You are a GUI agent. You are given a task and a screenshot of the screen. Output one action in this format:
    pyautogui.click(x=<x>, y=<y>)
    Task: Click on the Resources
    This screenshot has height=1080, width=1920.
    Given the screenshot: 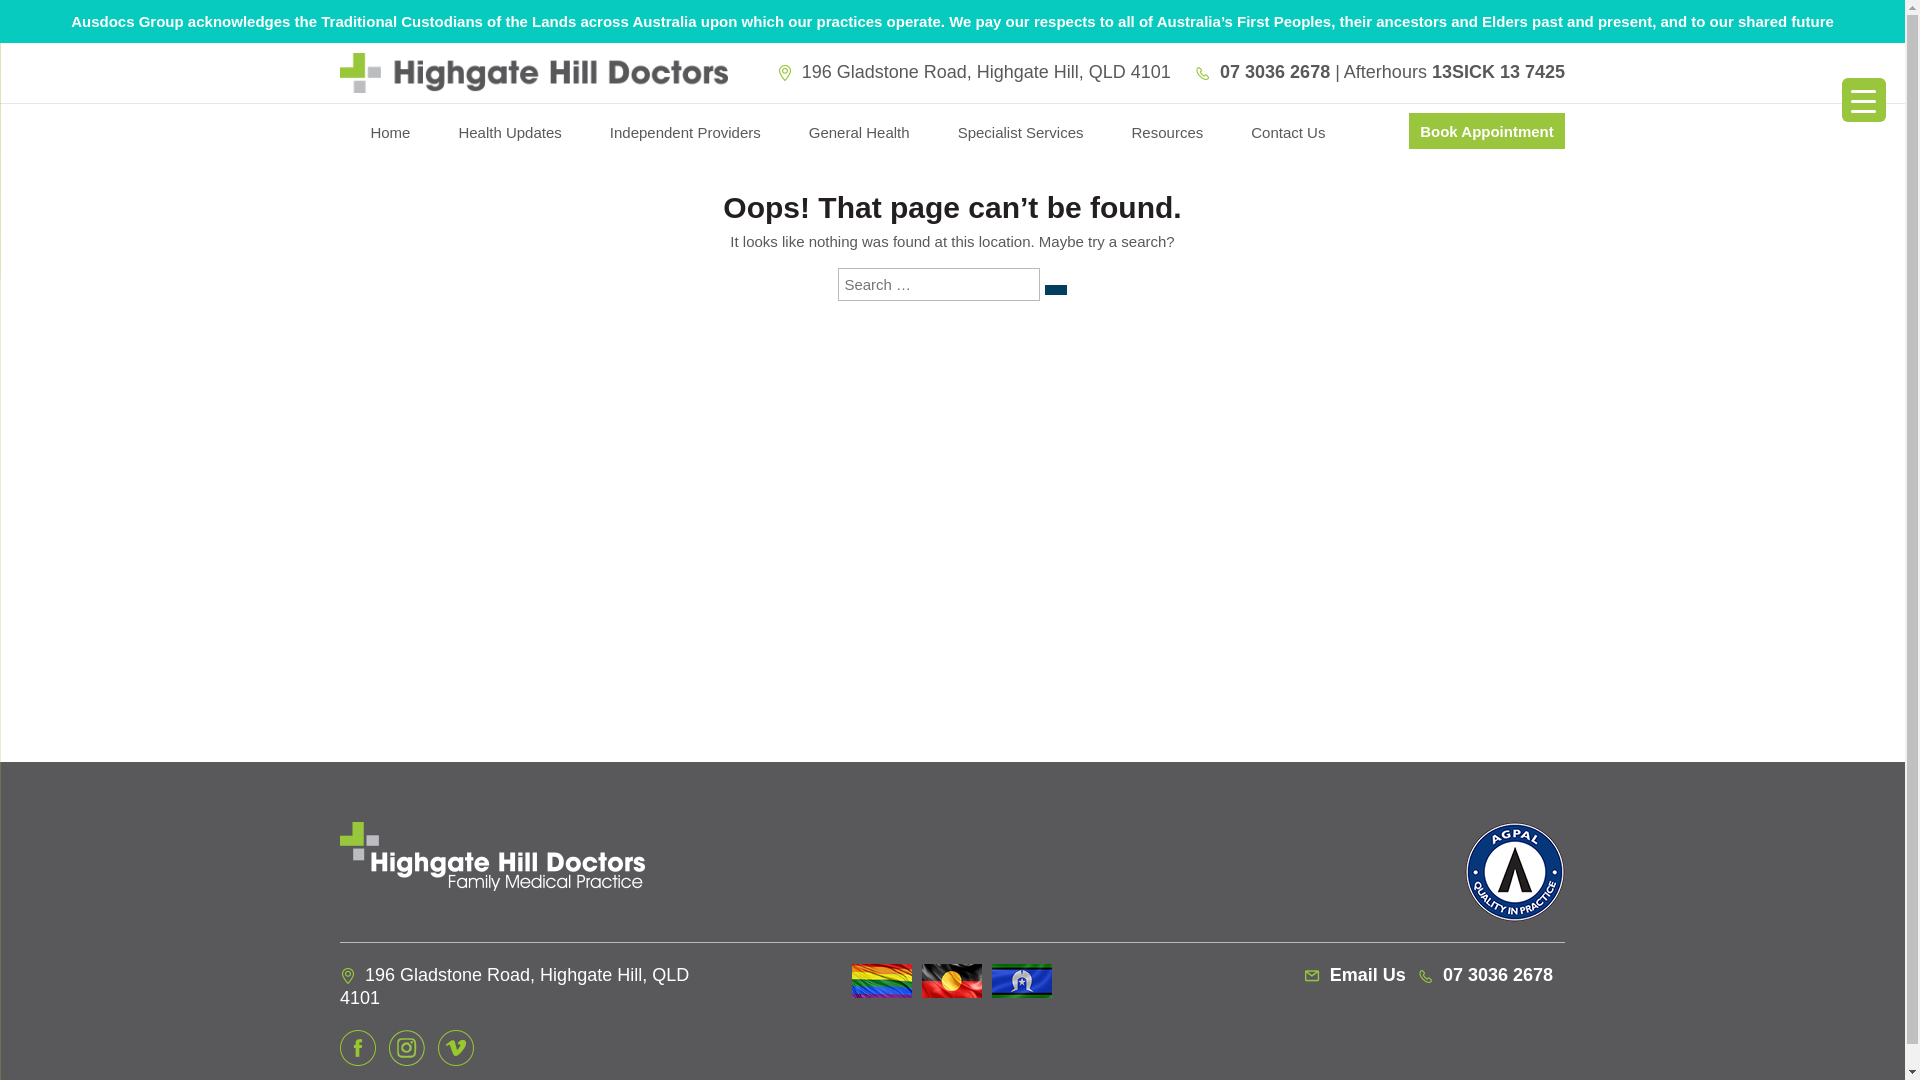 What is the action you would take?
    pyautogui.click(x=1168, y=138)
    